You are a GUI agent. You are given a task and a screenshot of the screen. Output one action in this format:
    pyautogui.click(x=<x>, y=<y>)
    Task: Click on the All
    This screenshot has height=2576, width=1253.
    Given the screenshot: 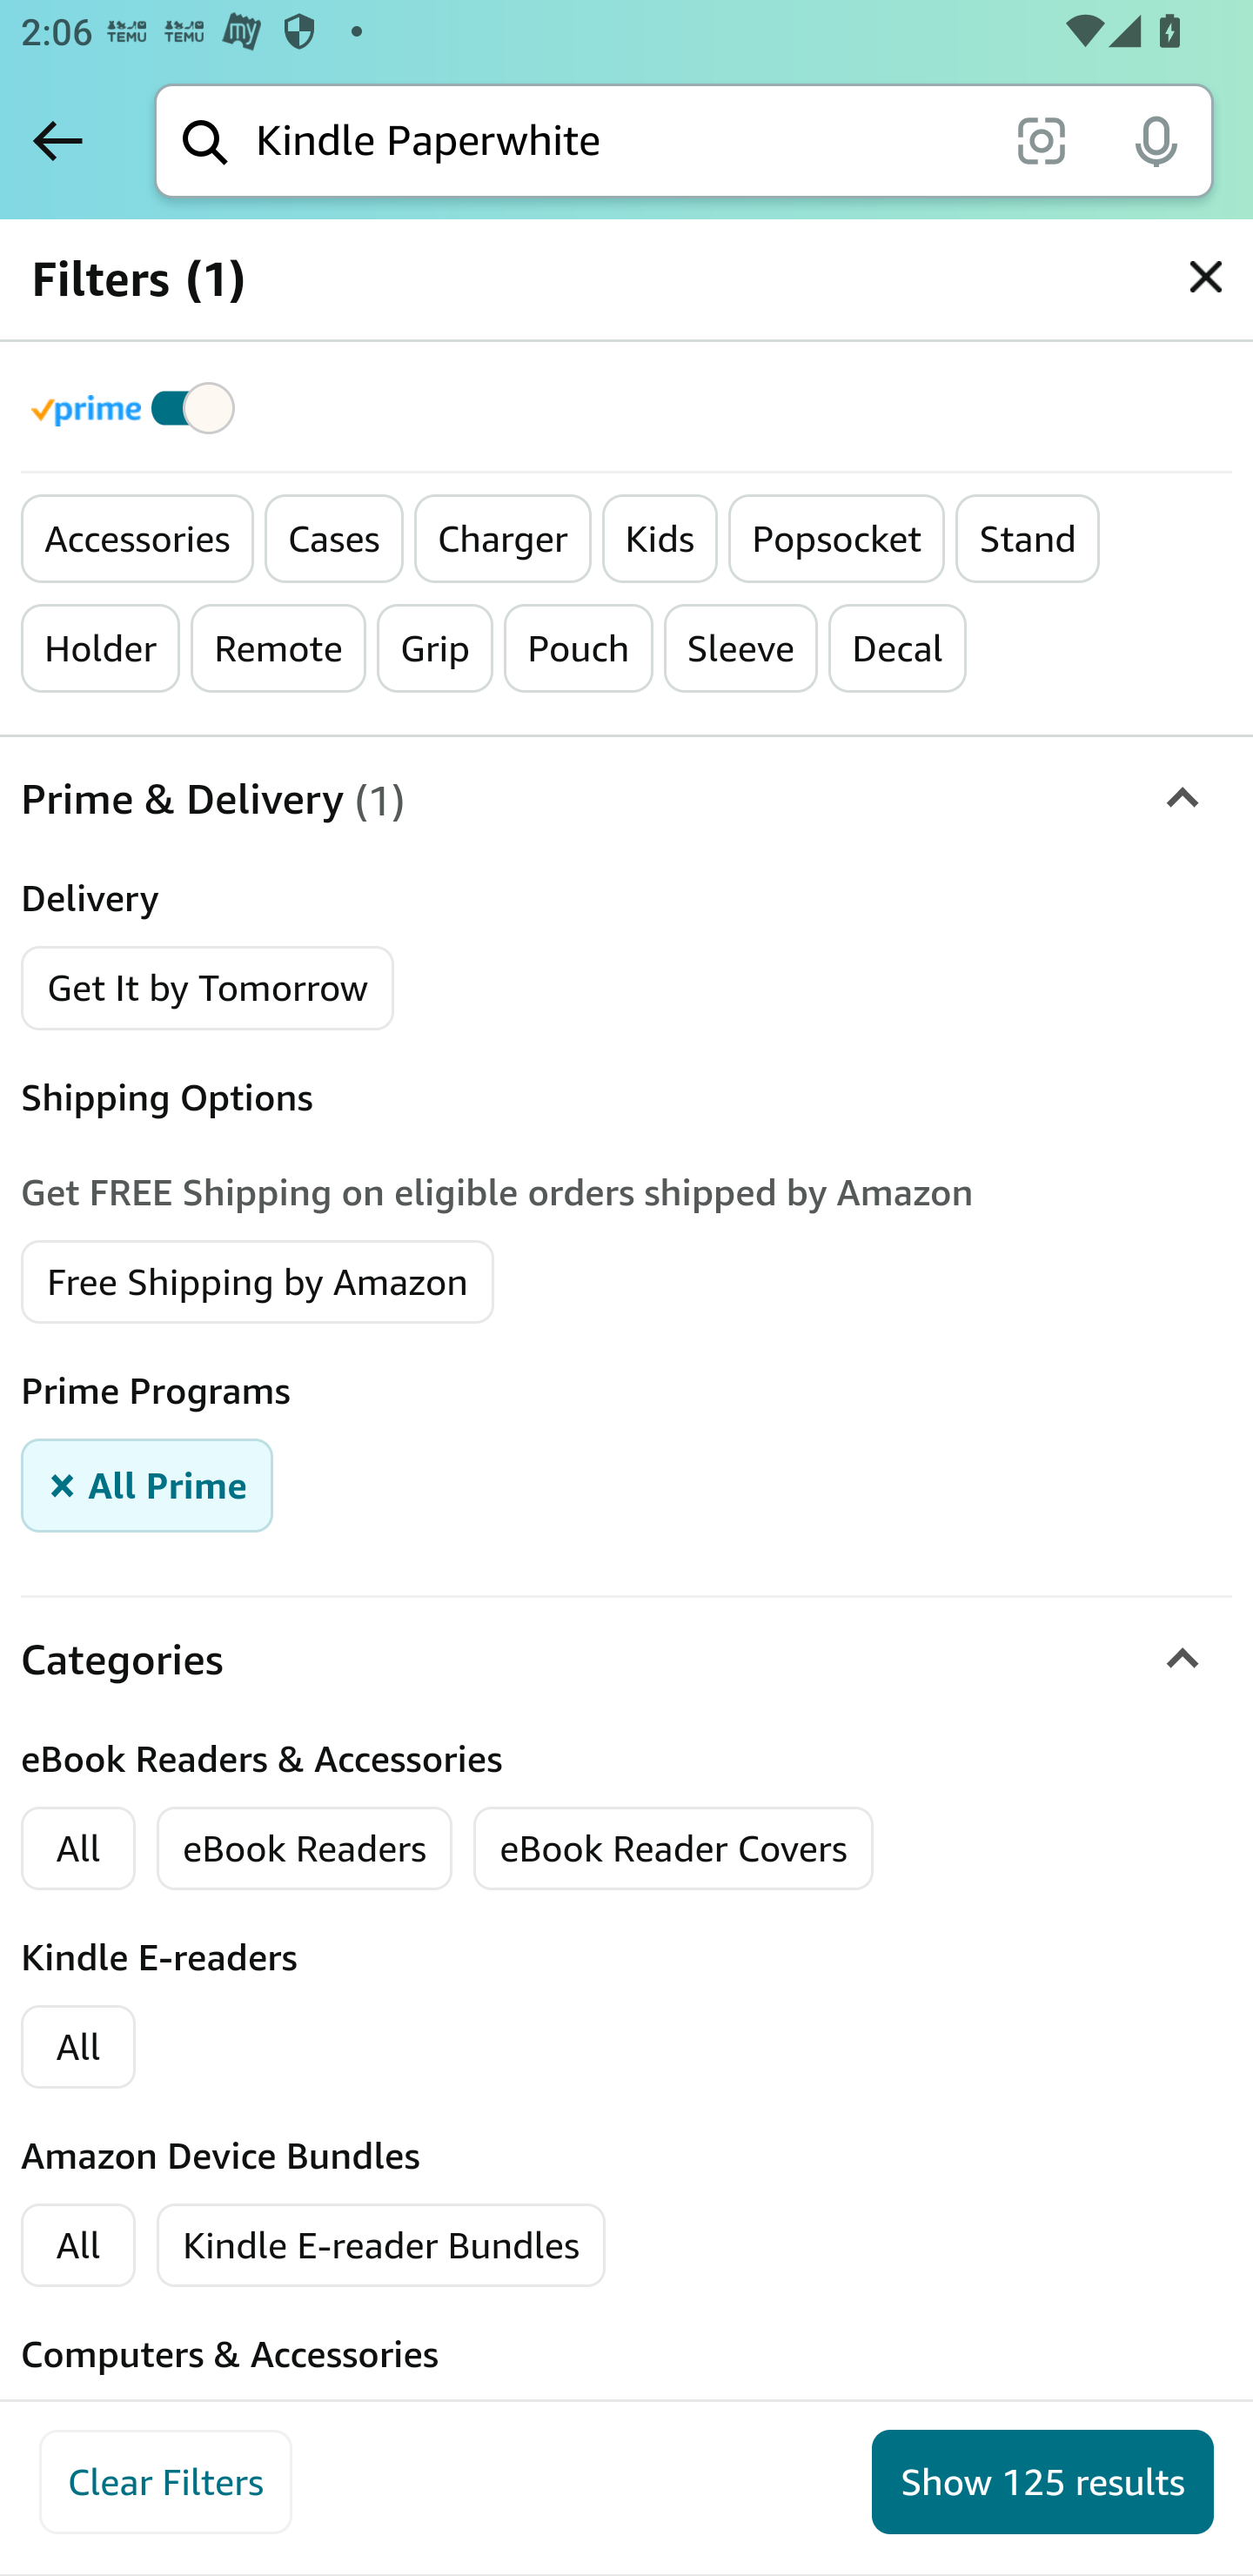 What is the action you would take?
    pyautogui.click(x=78, y=2046)
    